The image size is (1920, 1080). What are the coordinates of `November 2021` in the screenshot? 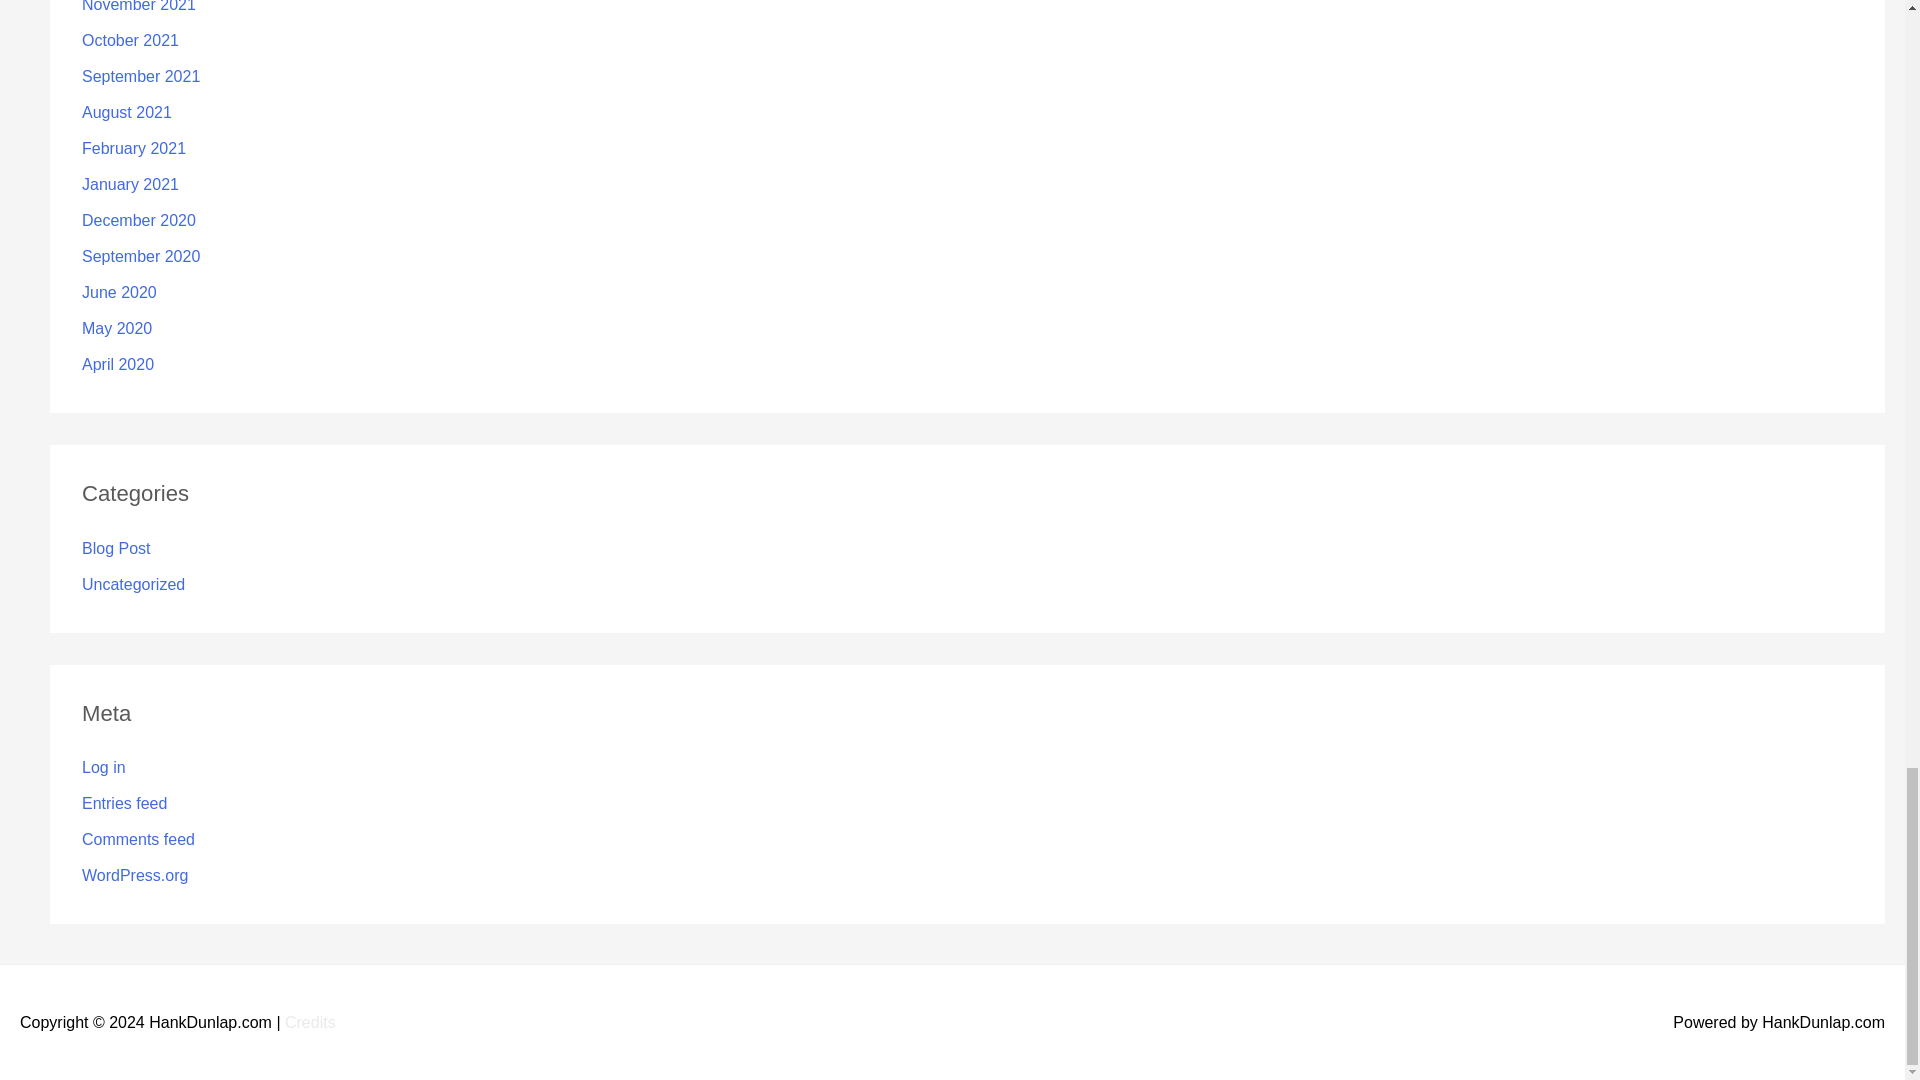 It's located at (138, 6).